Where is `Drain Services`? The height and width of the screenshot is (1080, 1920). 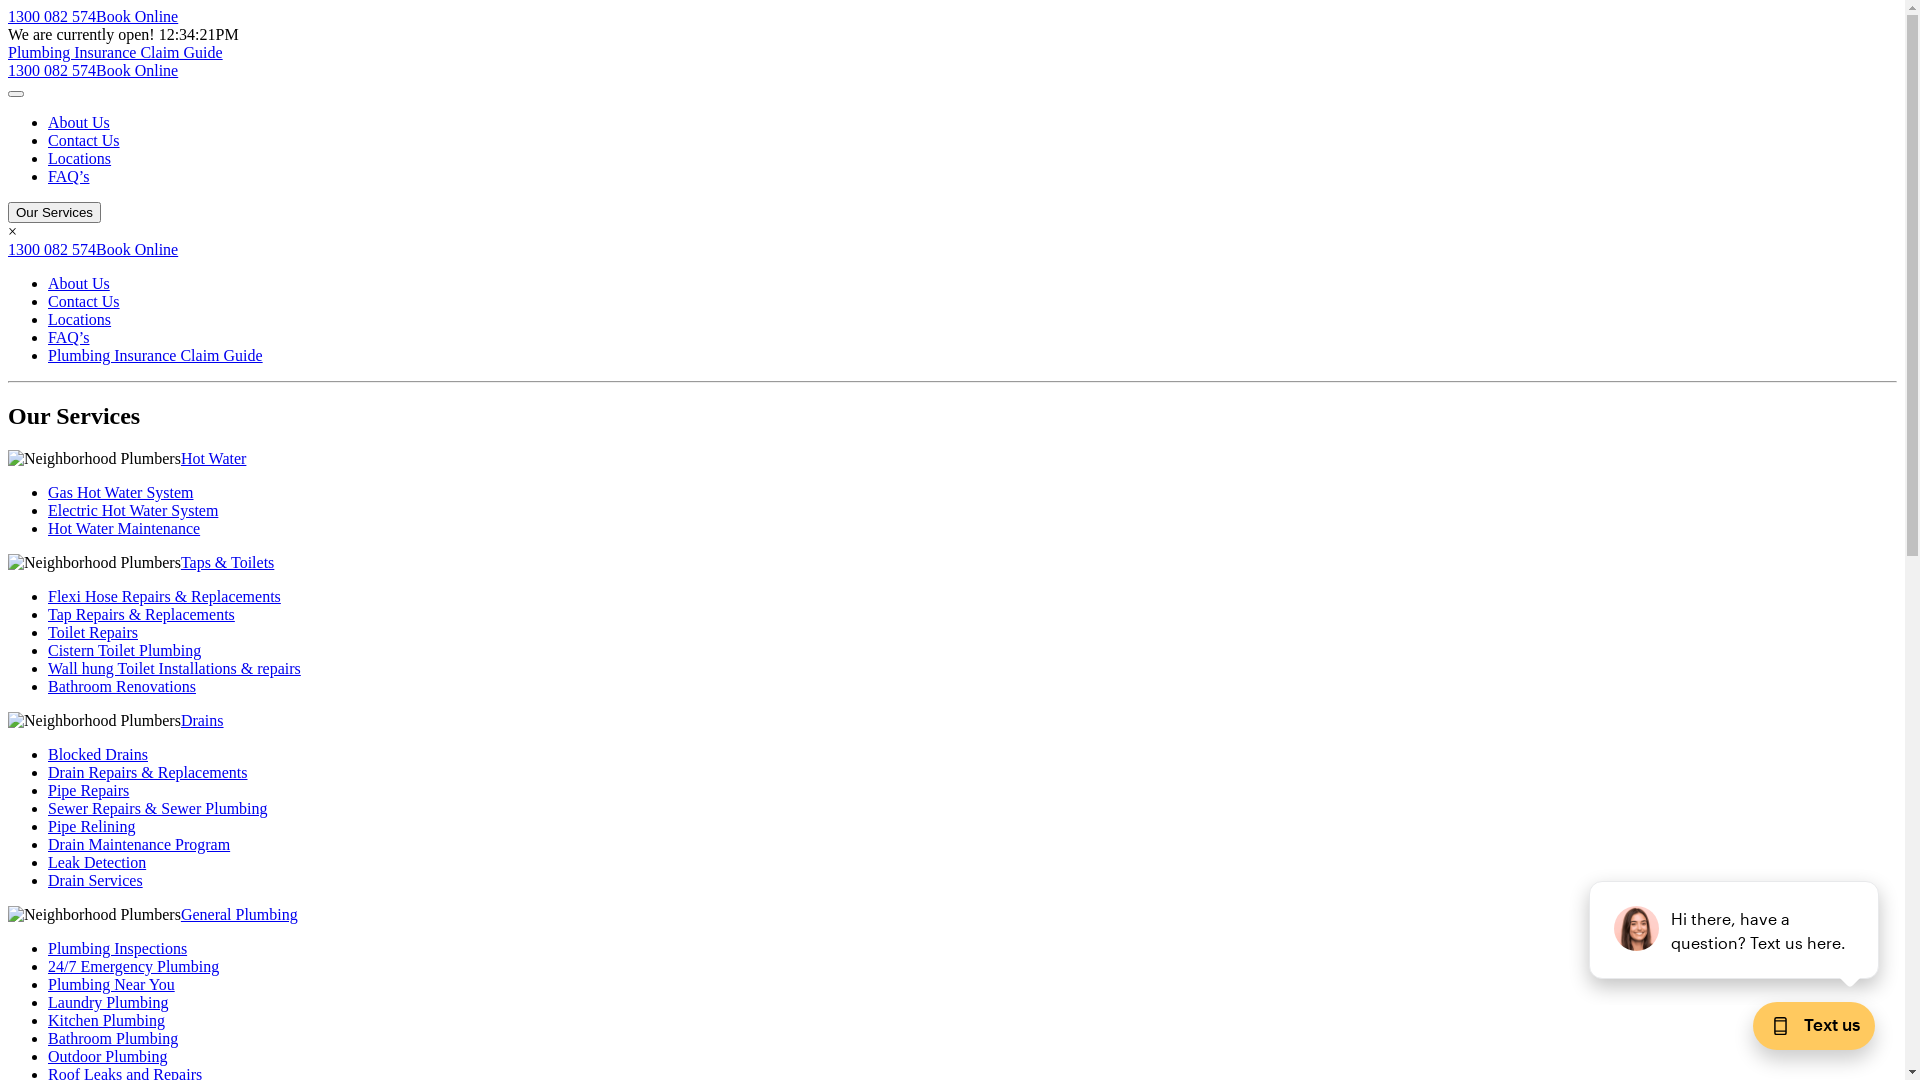 Drain Services is located at coordinates (96, 880).